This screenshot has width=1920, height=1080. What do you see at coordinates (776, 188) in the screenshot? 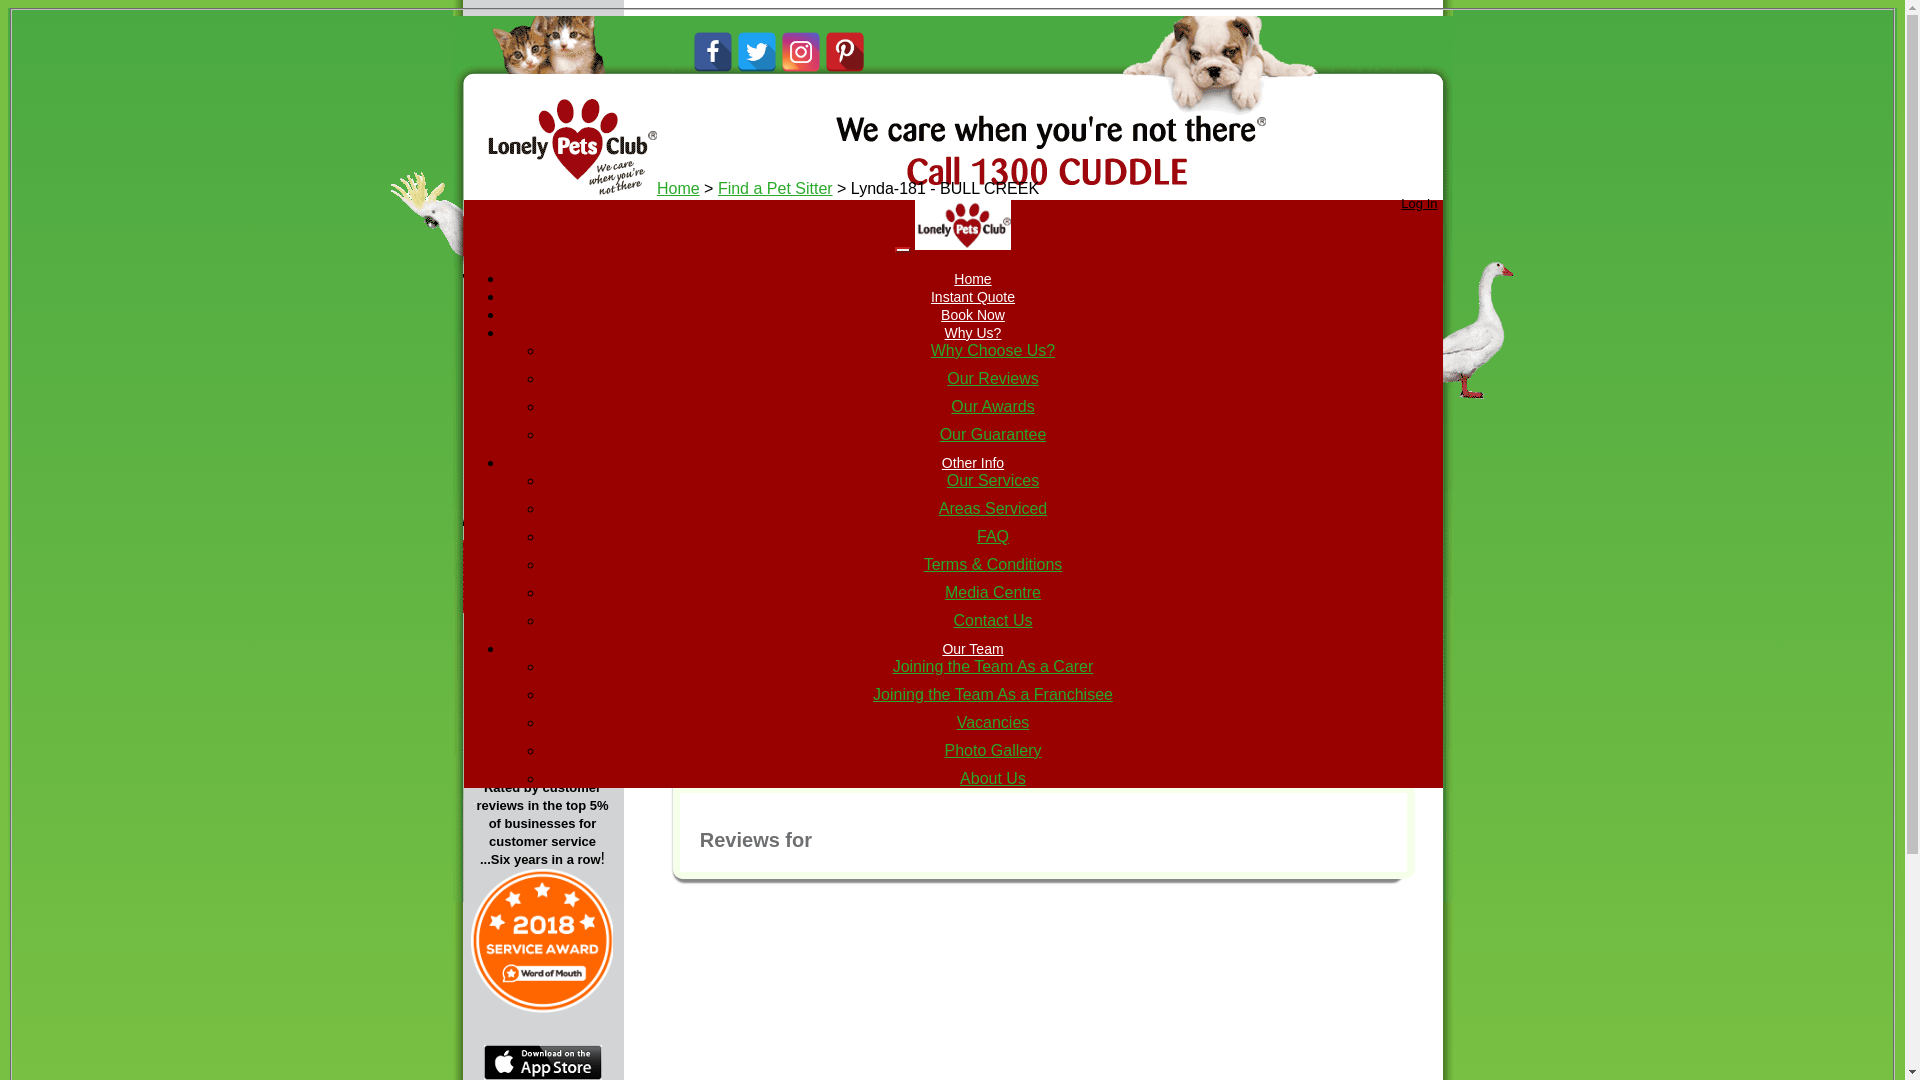
I see `Find a Pet Sitter` at bounding box center [776, 188].